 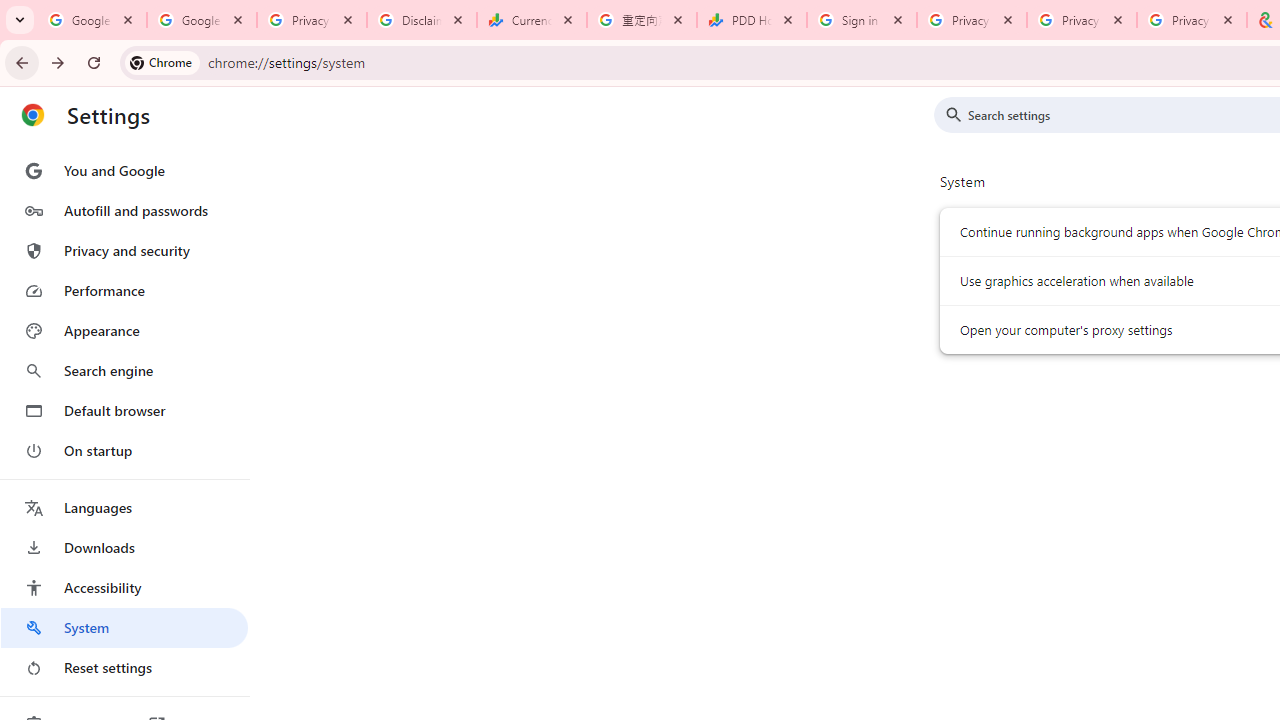 I want to click on Privacy Checkup, so click(x=1081, y=20).